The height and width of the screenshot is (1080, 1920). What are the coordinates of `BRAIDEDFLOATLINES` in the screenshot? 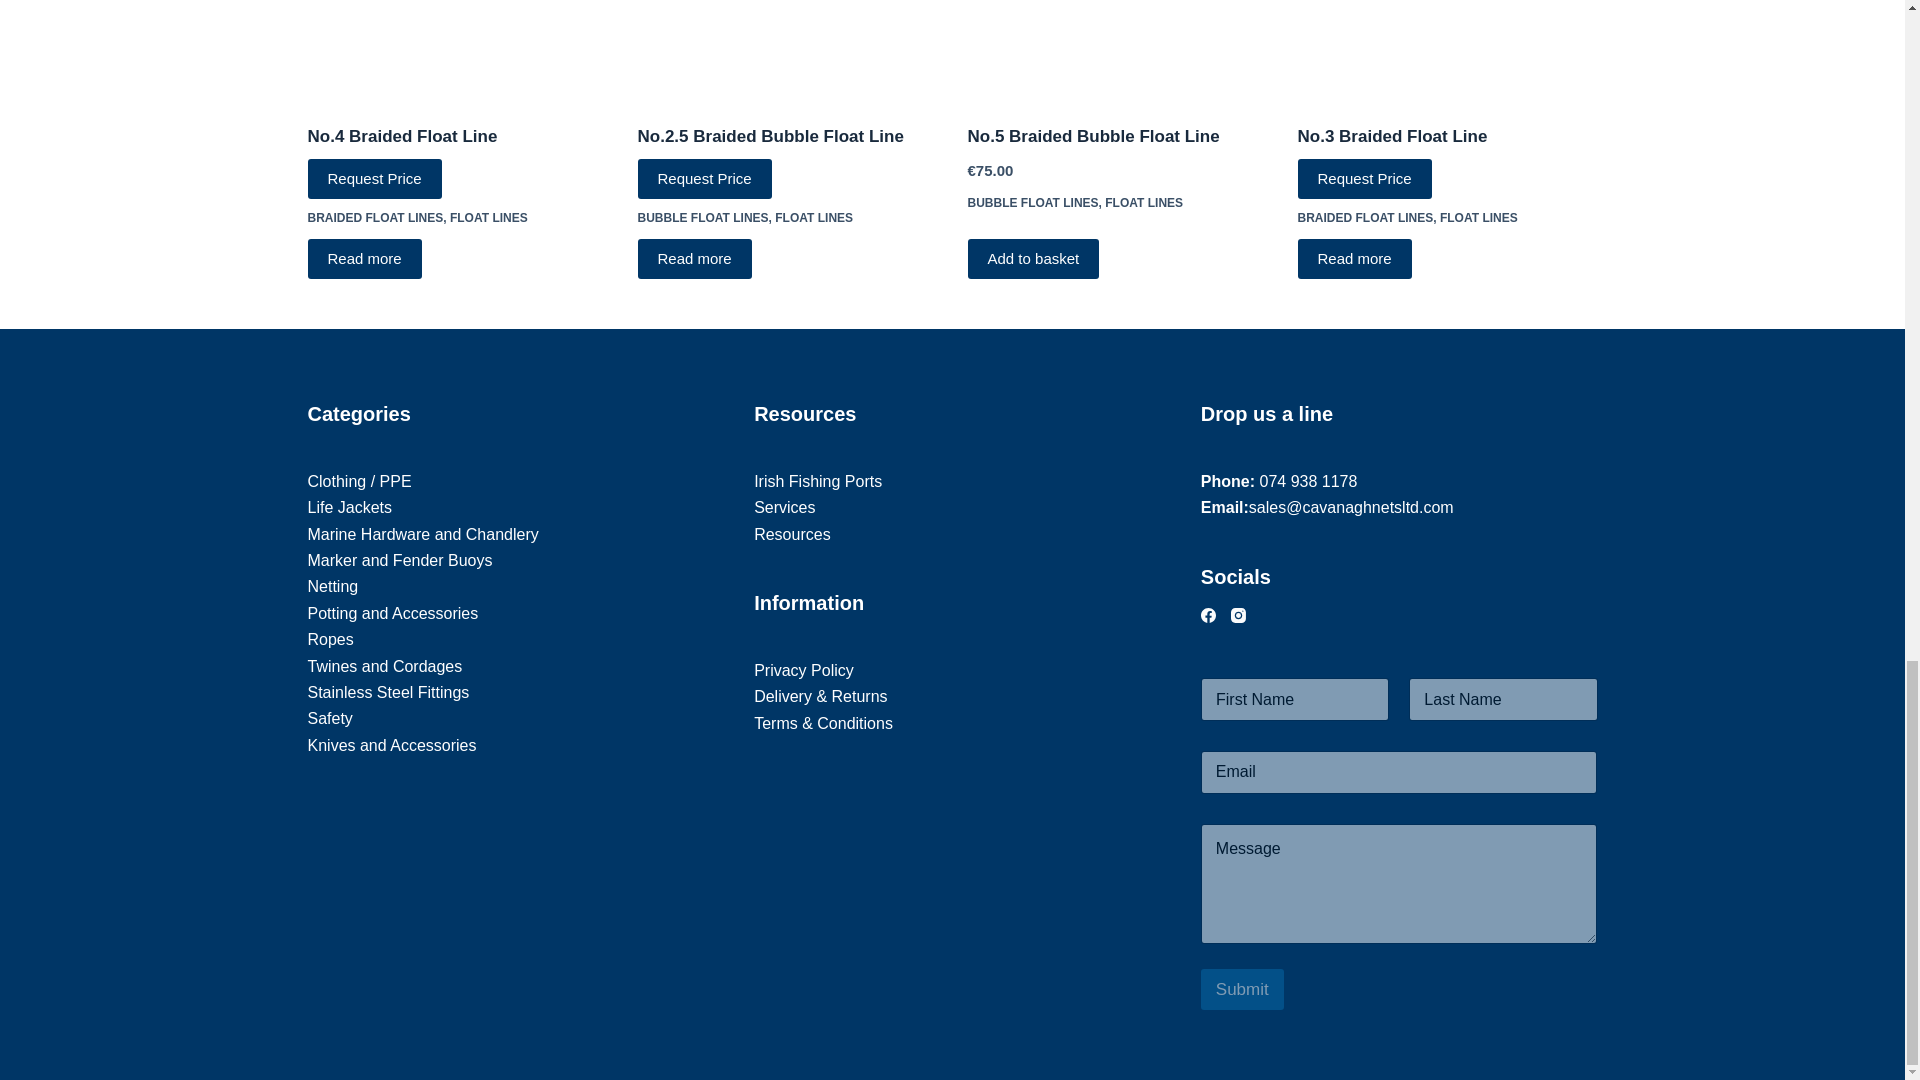 It's located at (1447, 50).